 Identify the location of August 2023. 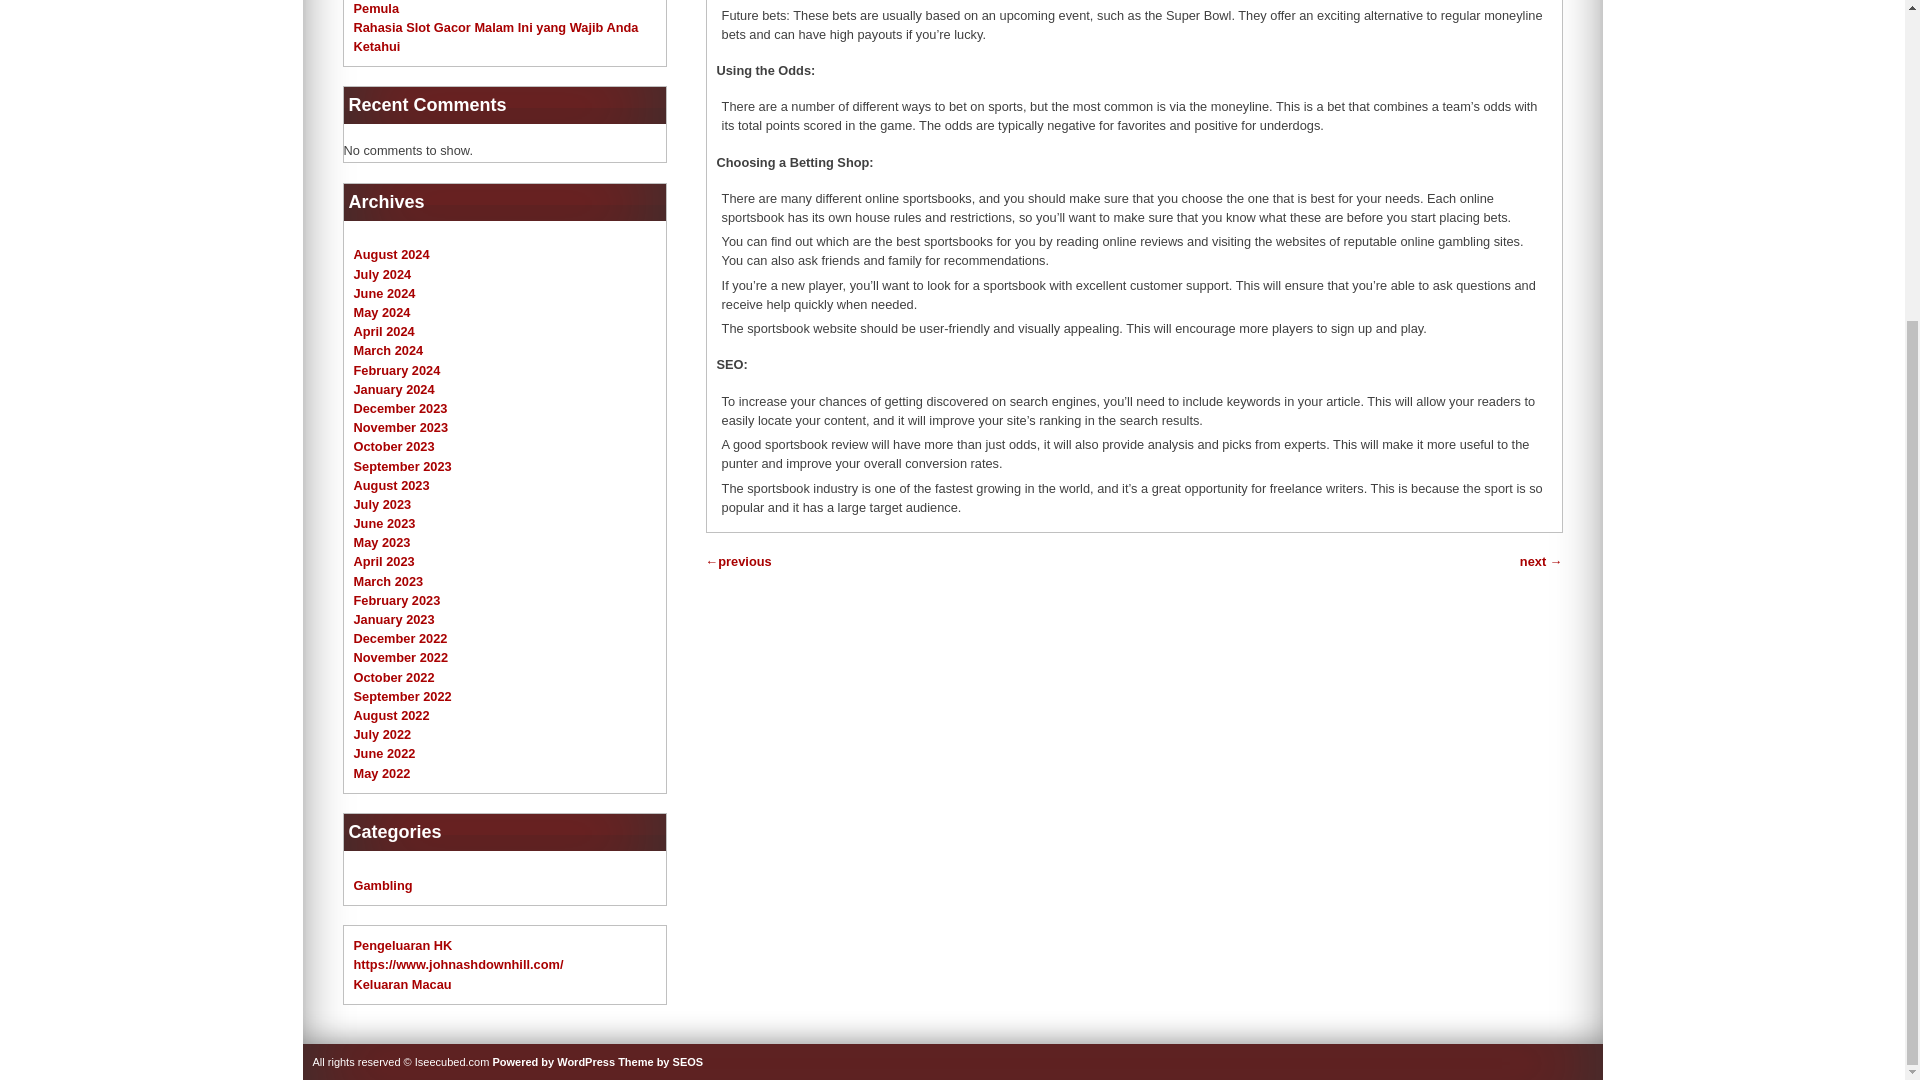
(392, 485).